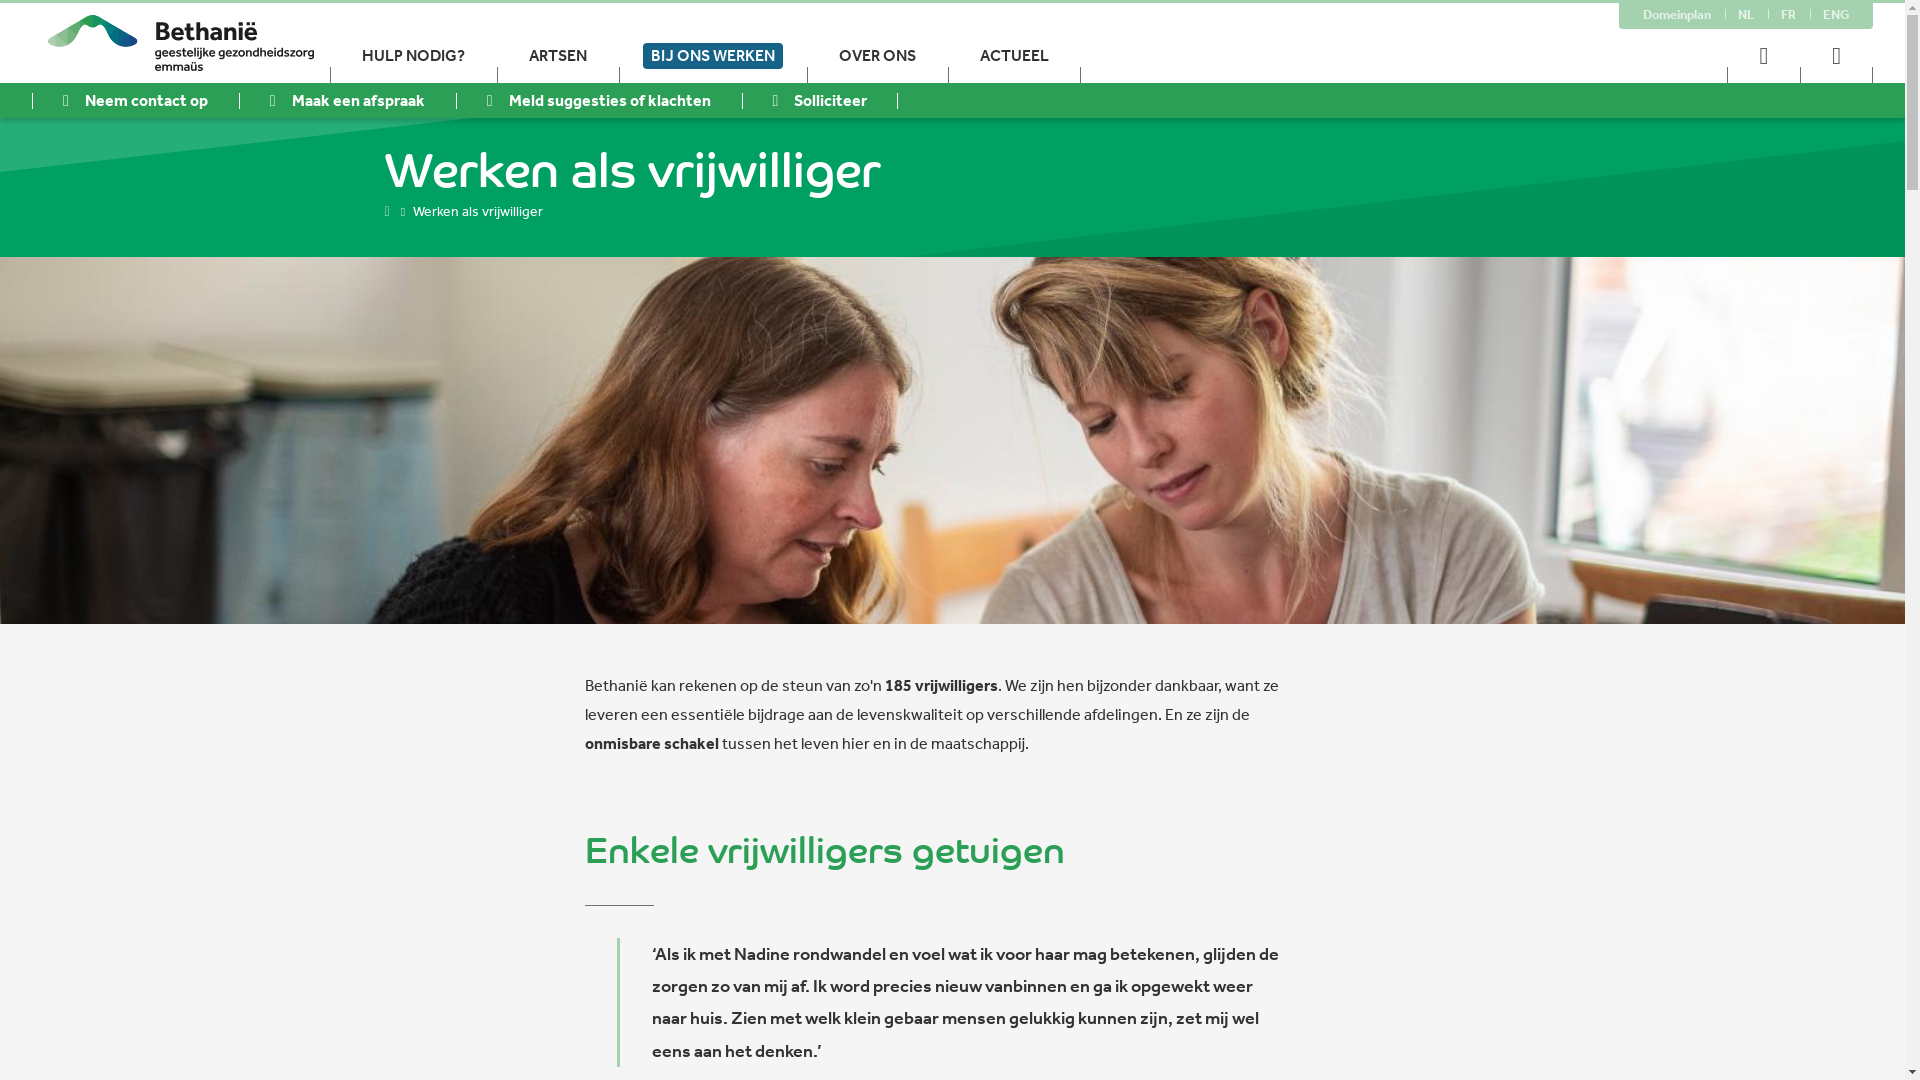 Image resolution: width=1920 pixels, height=1080 pixels. I want to click on Maak een afspraak, so click(348, 100).